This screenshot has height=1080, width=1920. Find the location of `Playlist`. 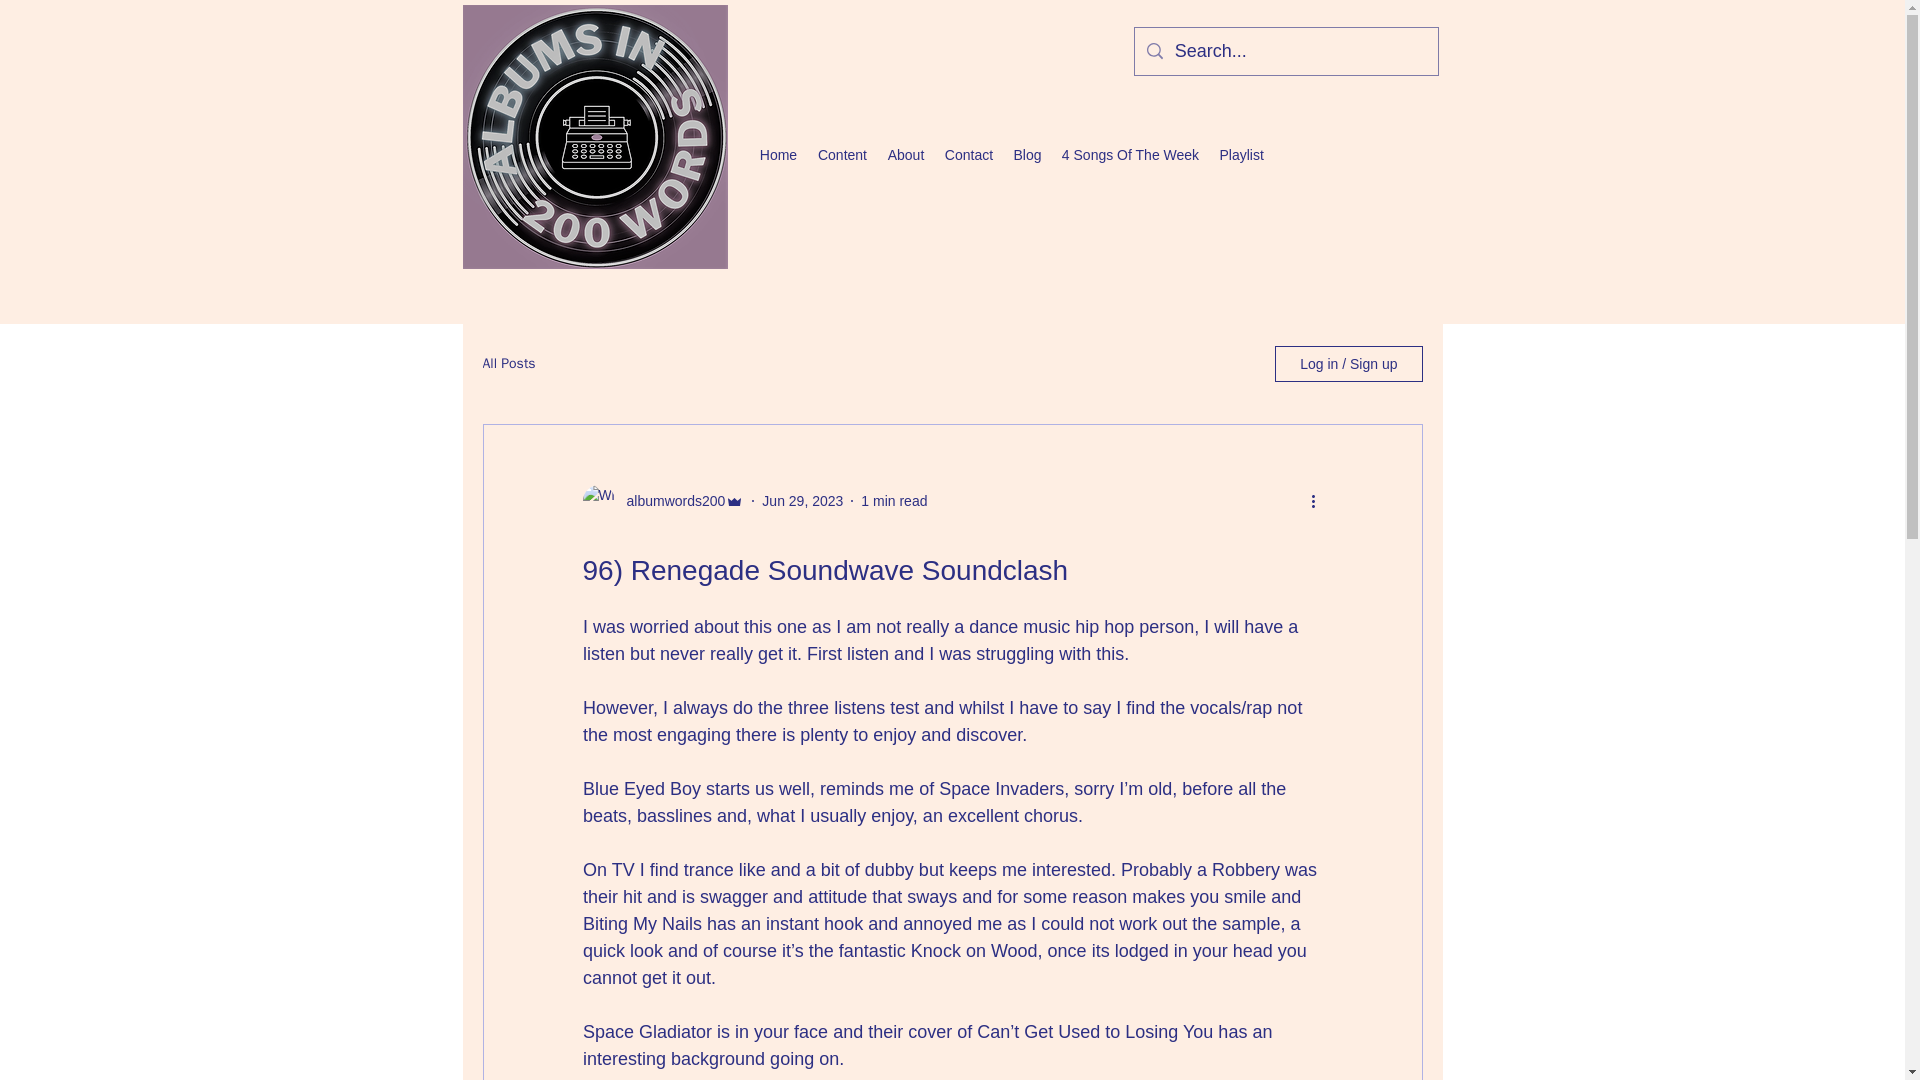

Playlist is located at coordinates (1240, 154).